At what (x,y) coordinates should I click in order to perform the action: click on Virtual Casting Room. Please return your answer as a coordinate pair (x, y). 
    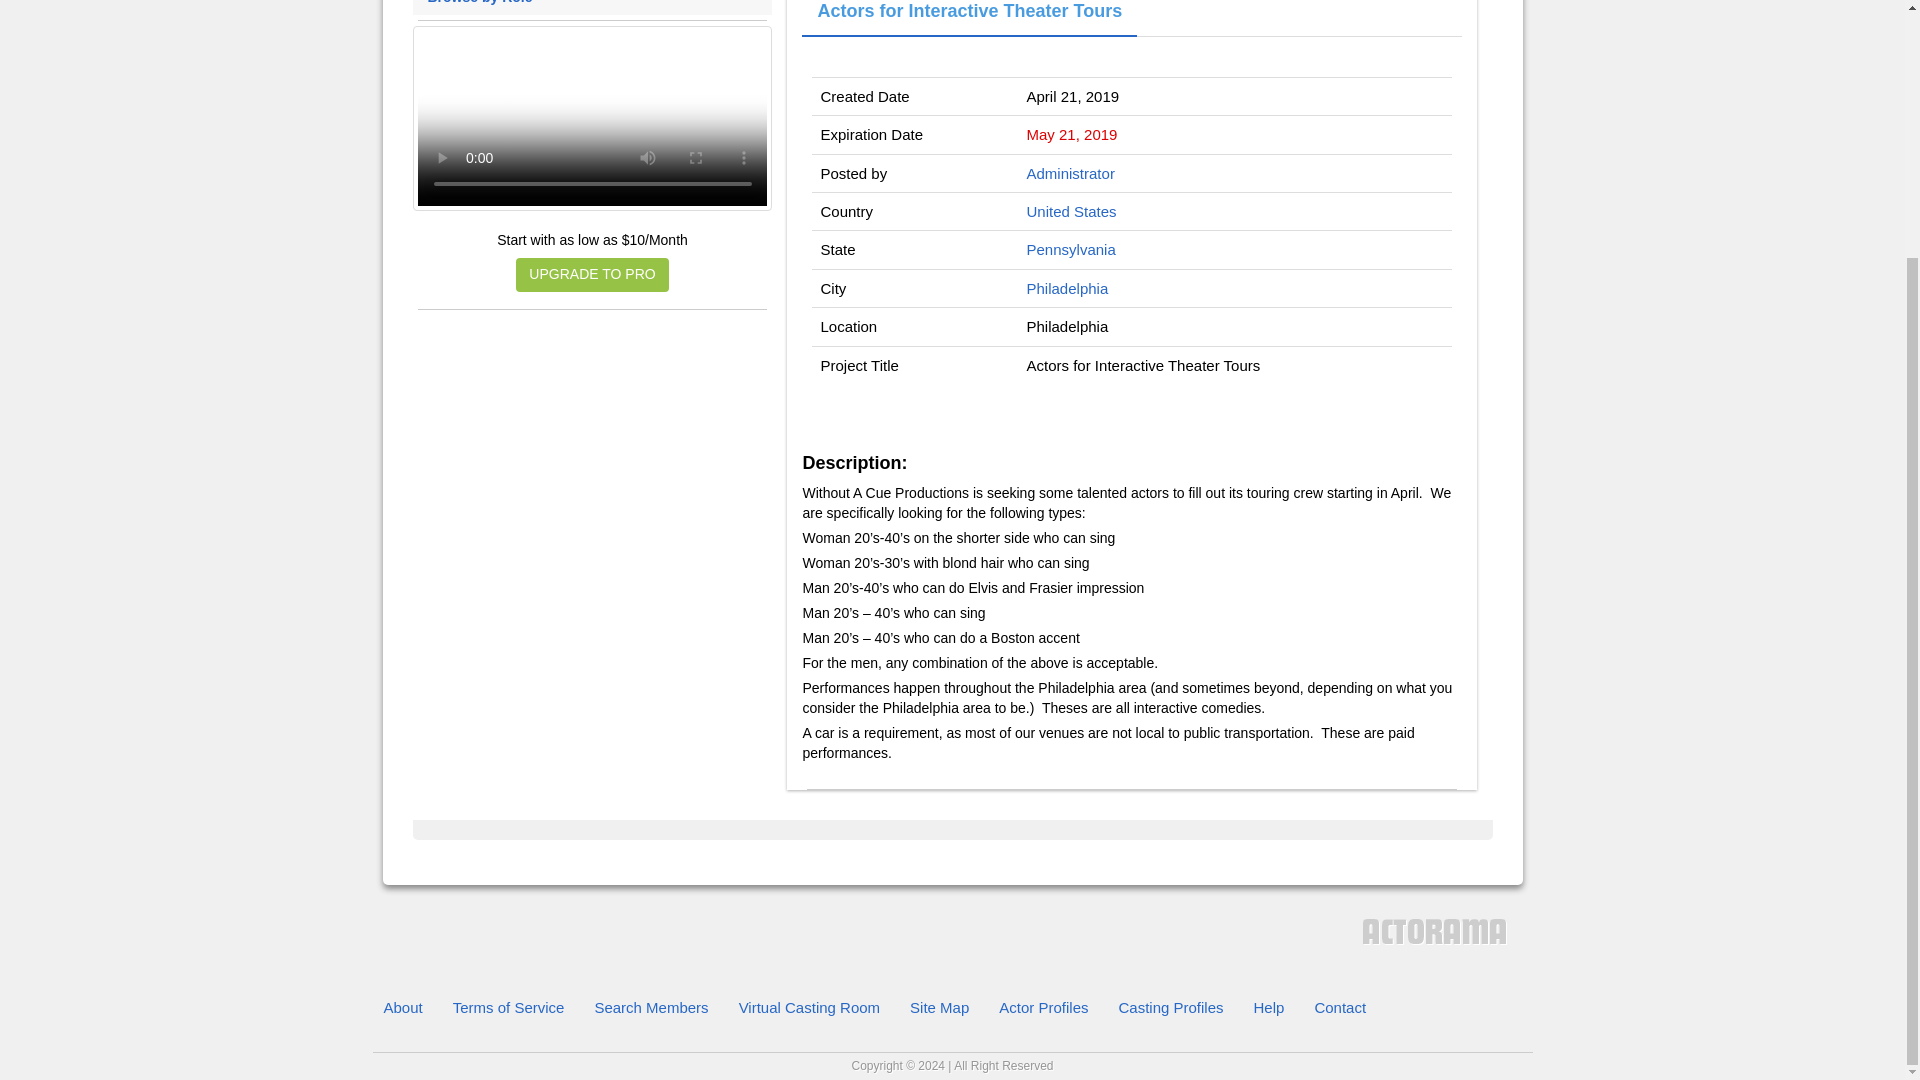
    Looking at the image, I should click on (808, 1007).